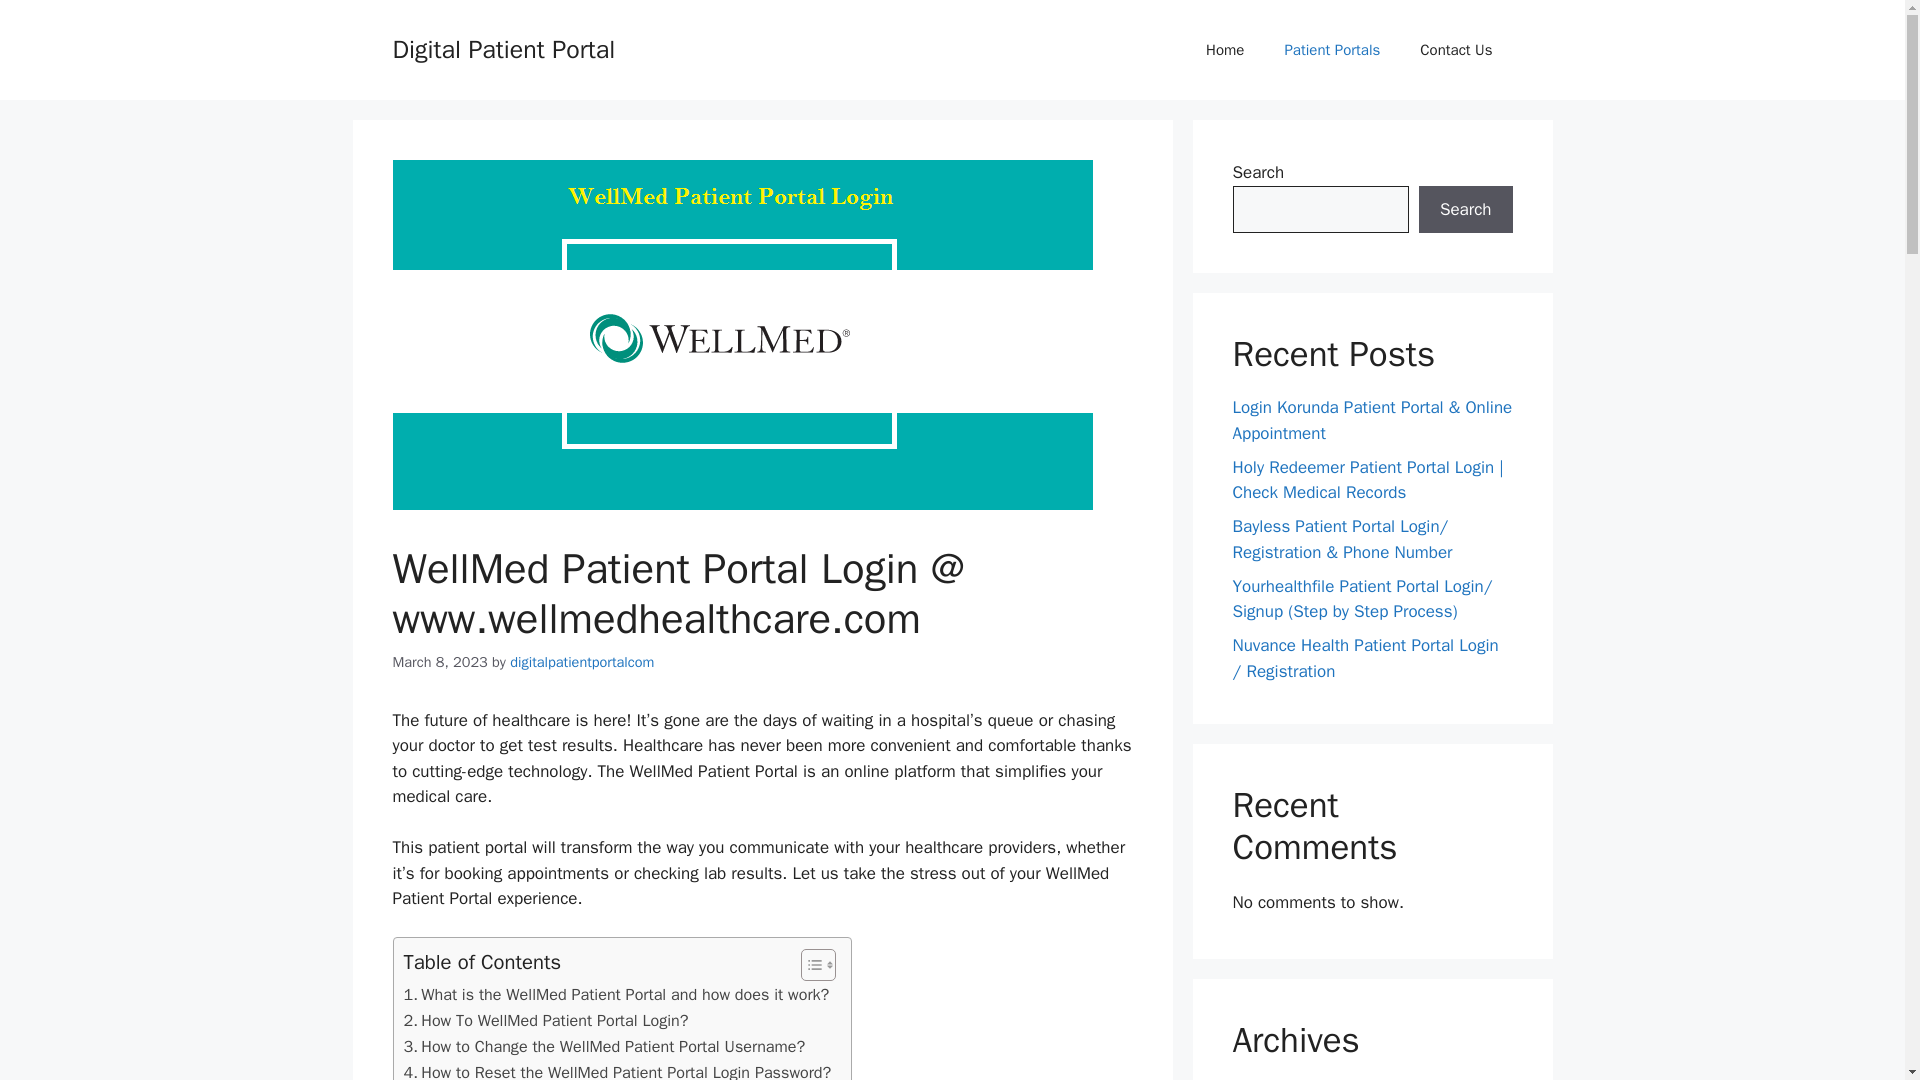 This screenshot has width=1920, height=1080. Describe the element at coordinates (502, 48) in the screenshot. I see `Digital Patient Portal` at that location.